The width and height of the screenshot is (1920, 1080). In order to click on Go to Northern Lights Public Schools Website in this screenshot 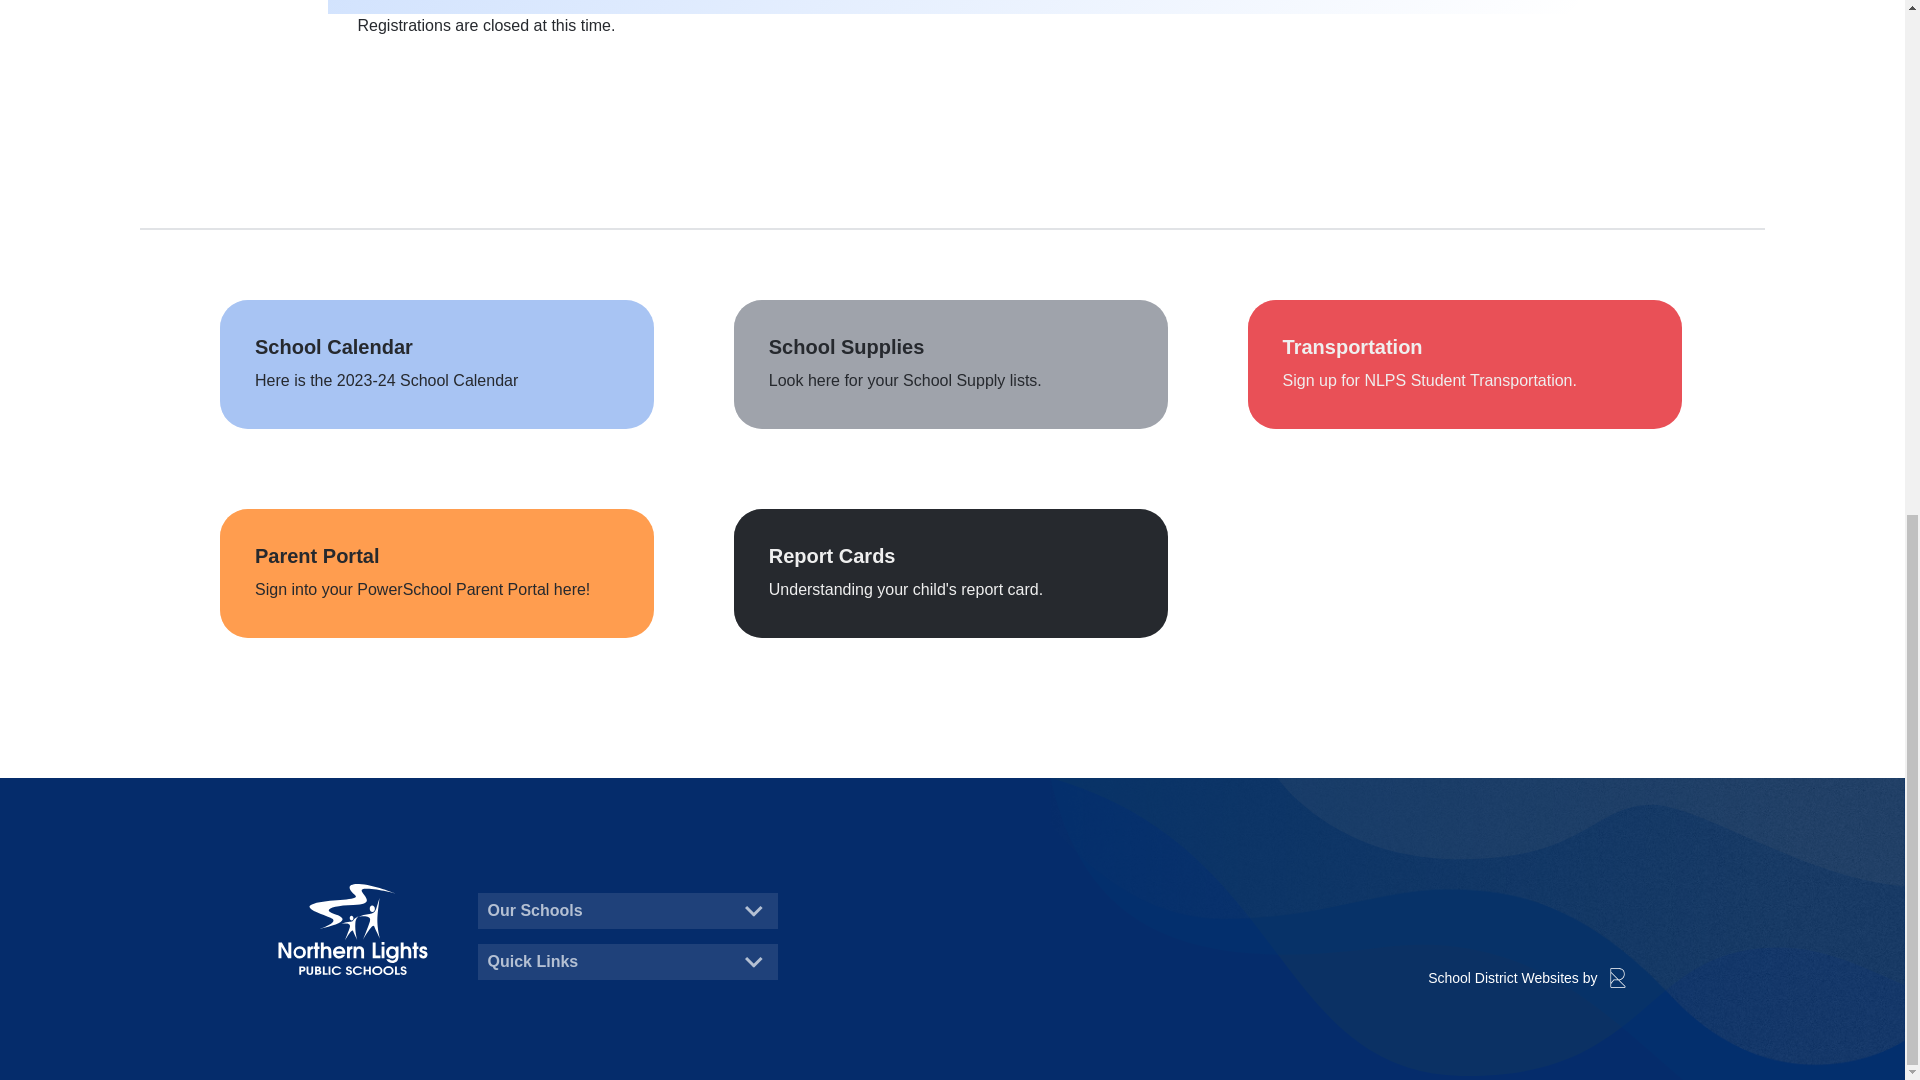, I will do `click(353, 930)`.